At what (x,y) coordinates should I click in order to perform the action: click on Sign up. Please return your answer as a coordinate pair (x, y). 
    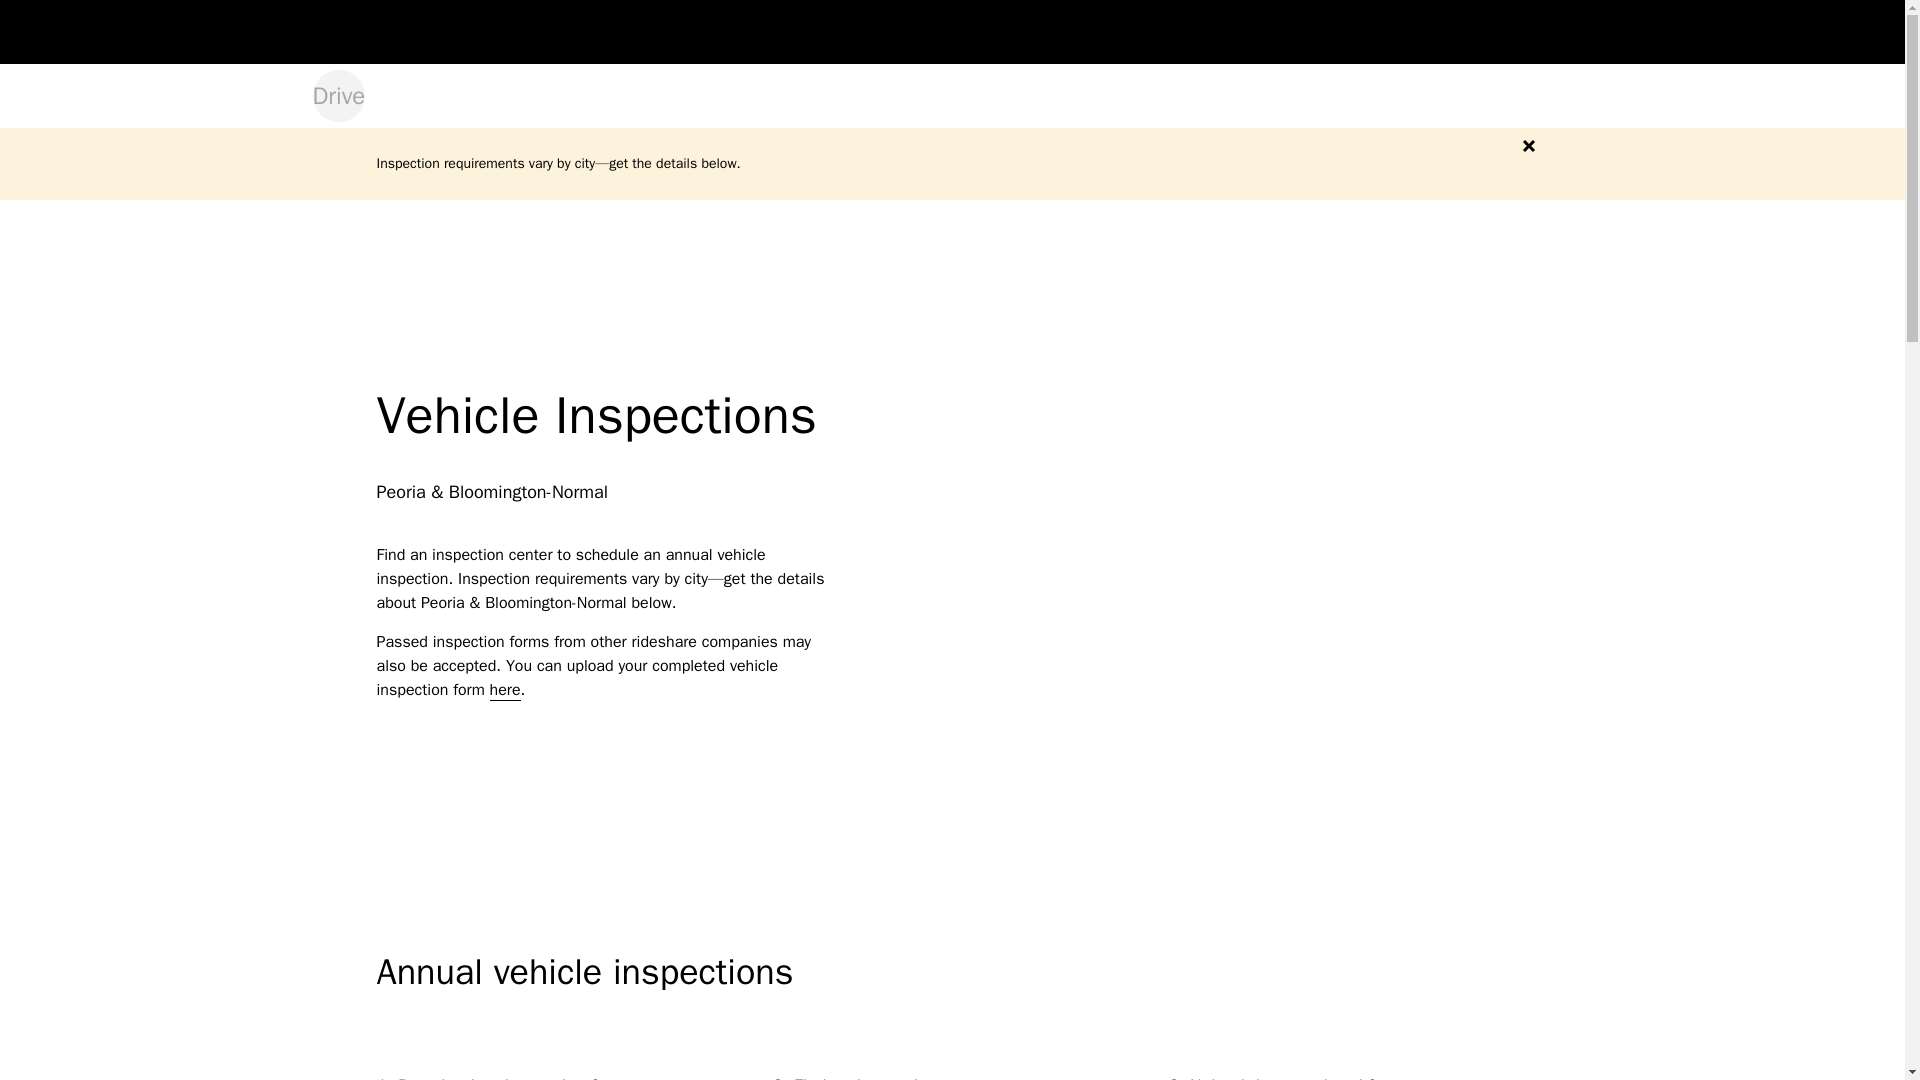
    Looking at the image, I should click on (1532, 32).